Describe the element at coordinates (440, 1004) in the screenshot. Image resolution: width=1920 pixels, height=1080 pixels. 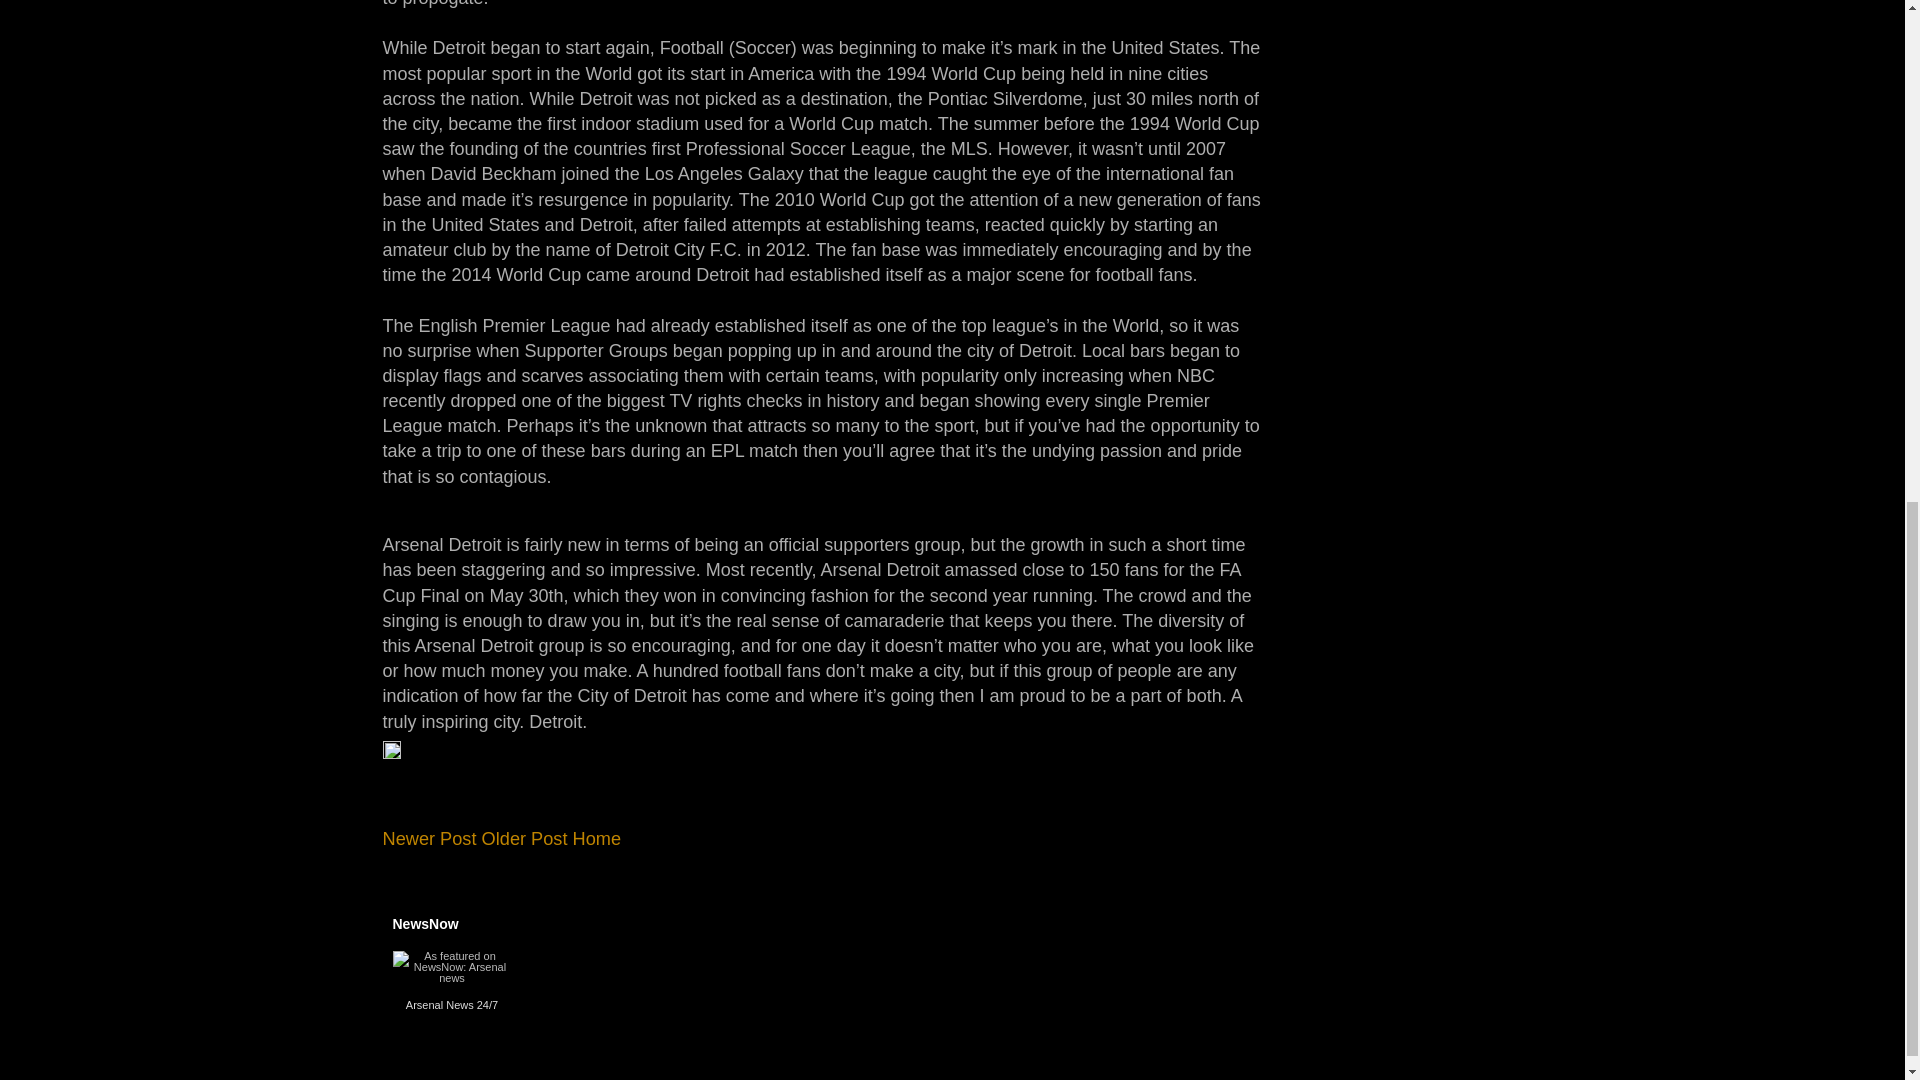
I see `Click here for more Arsenal news from NewsNow` at that location.